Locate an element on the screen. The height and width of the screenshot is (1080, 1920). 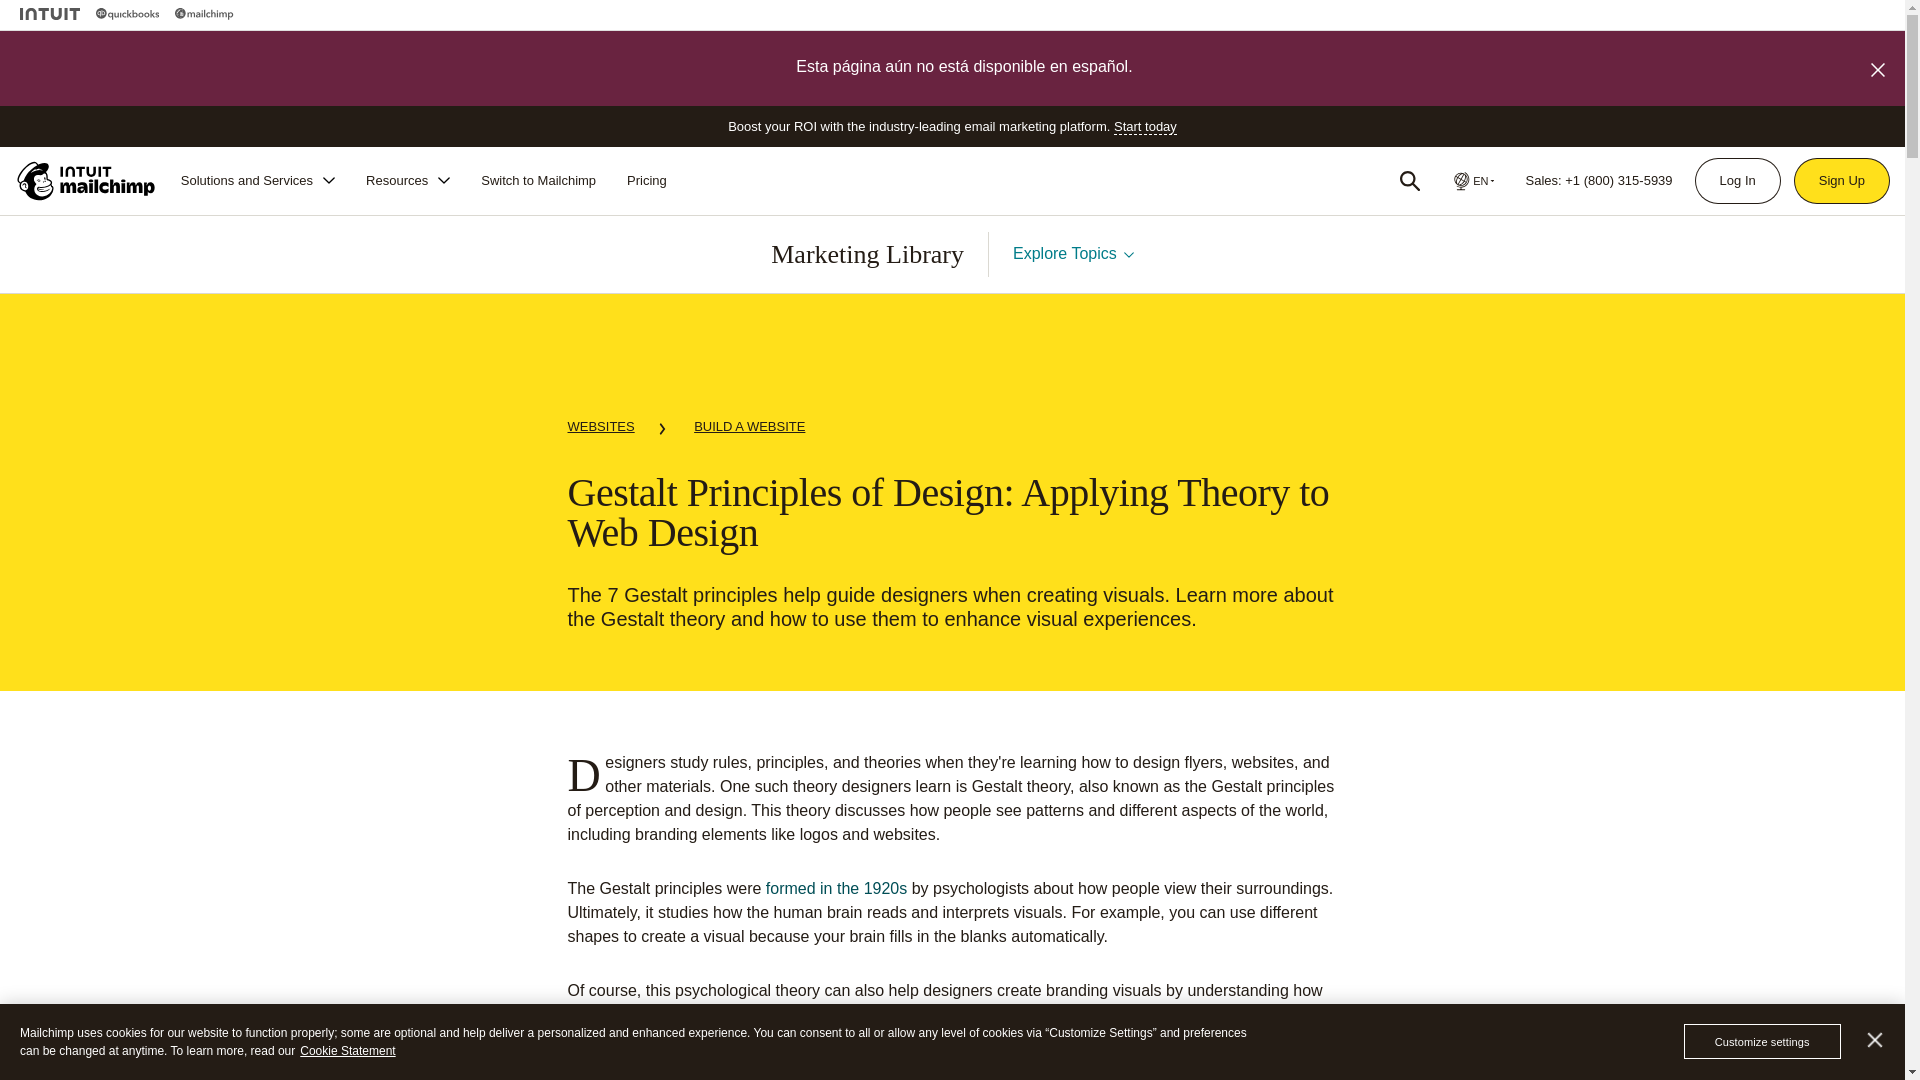
Marketing Library is located at coordinates (867, 254).